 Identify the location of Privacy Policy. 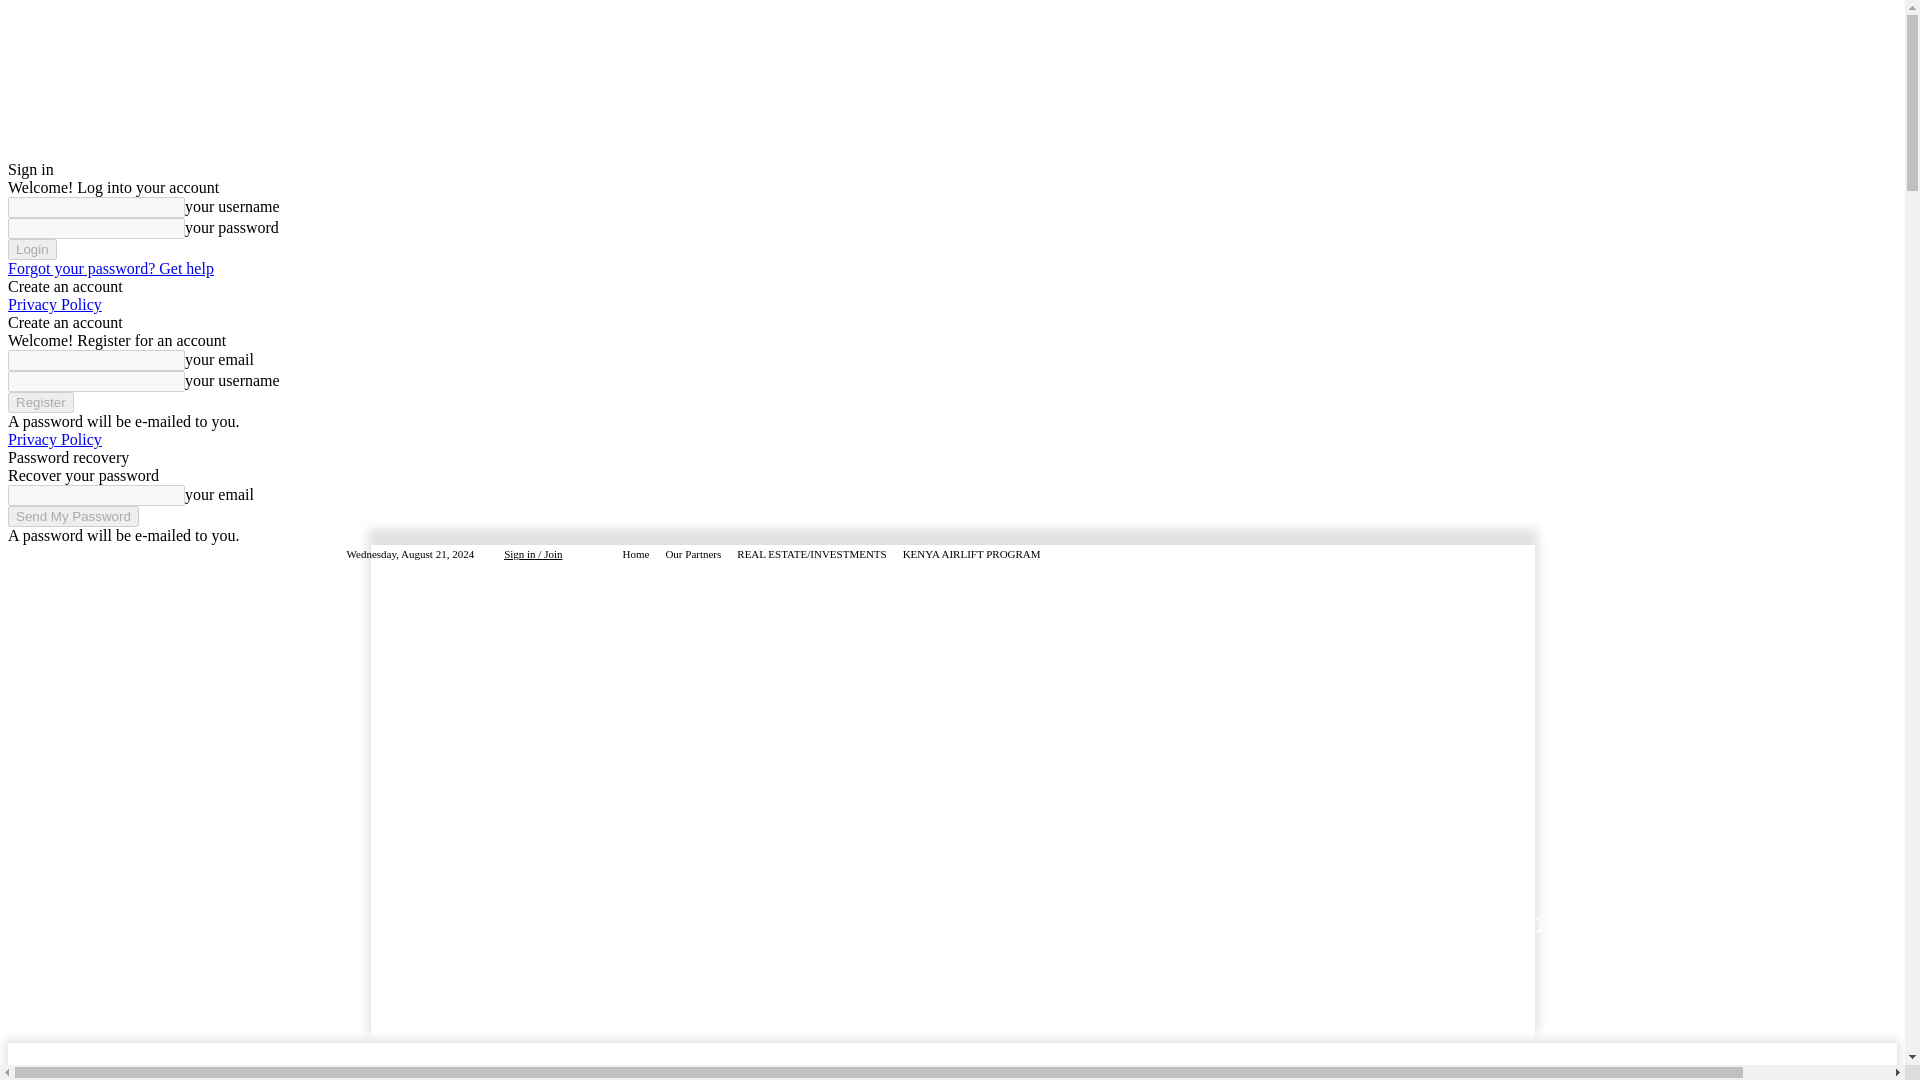
(54, 304).